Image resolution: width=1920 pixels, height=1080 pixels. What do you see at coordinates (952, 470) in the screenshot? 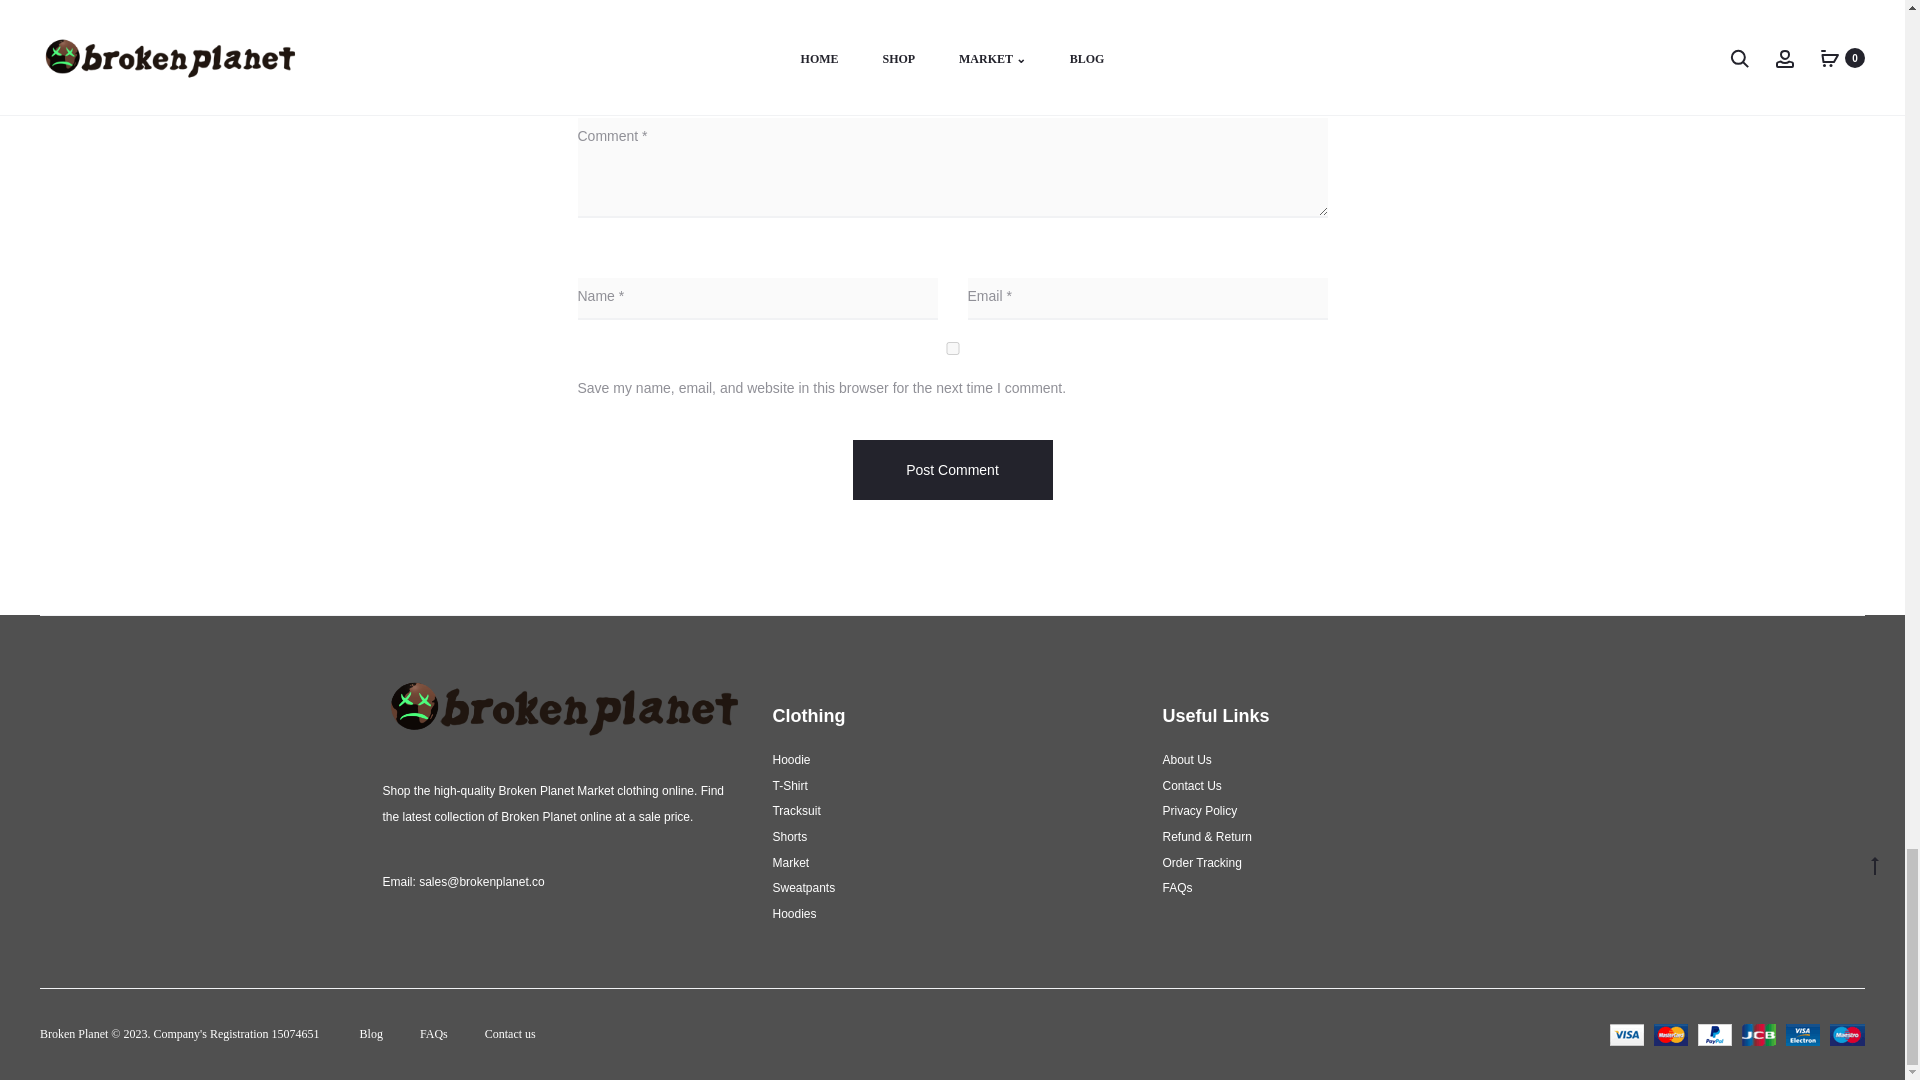
I see `Post Comment` at bounding box center [952, 470].